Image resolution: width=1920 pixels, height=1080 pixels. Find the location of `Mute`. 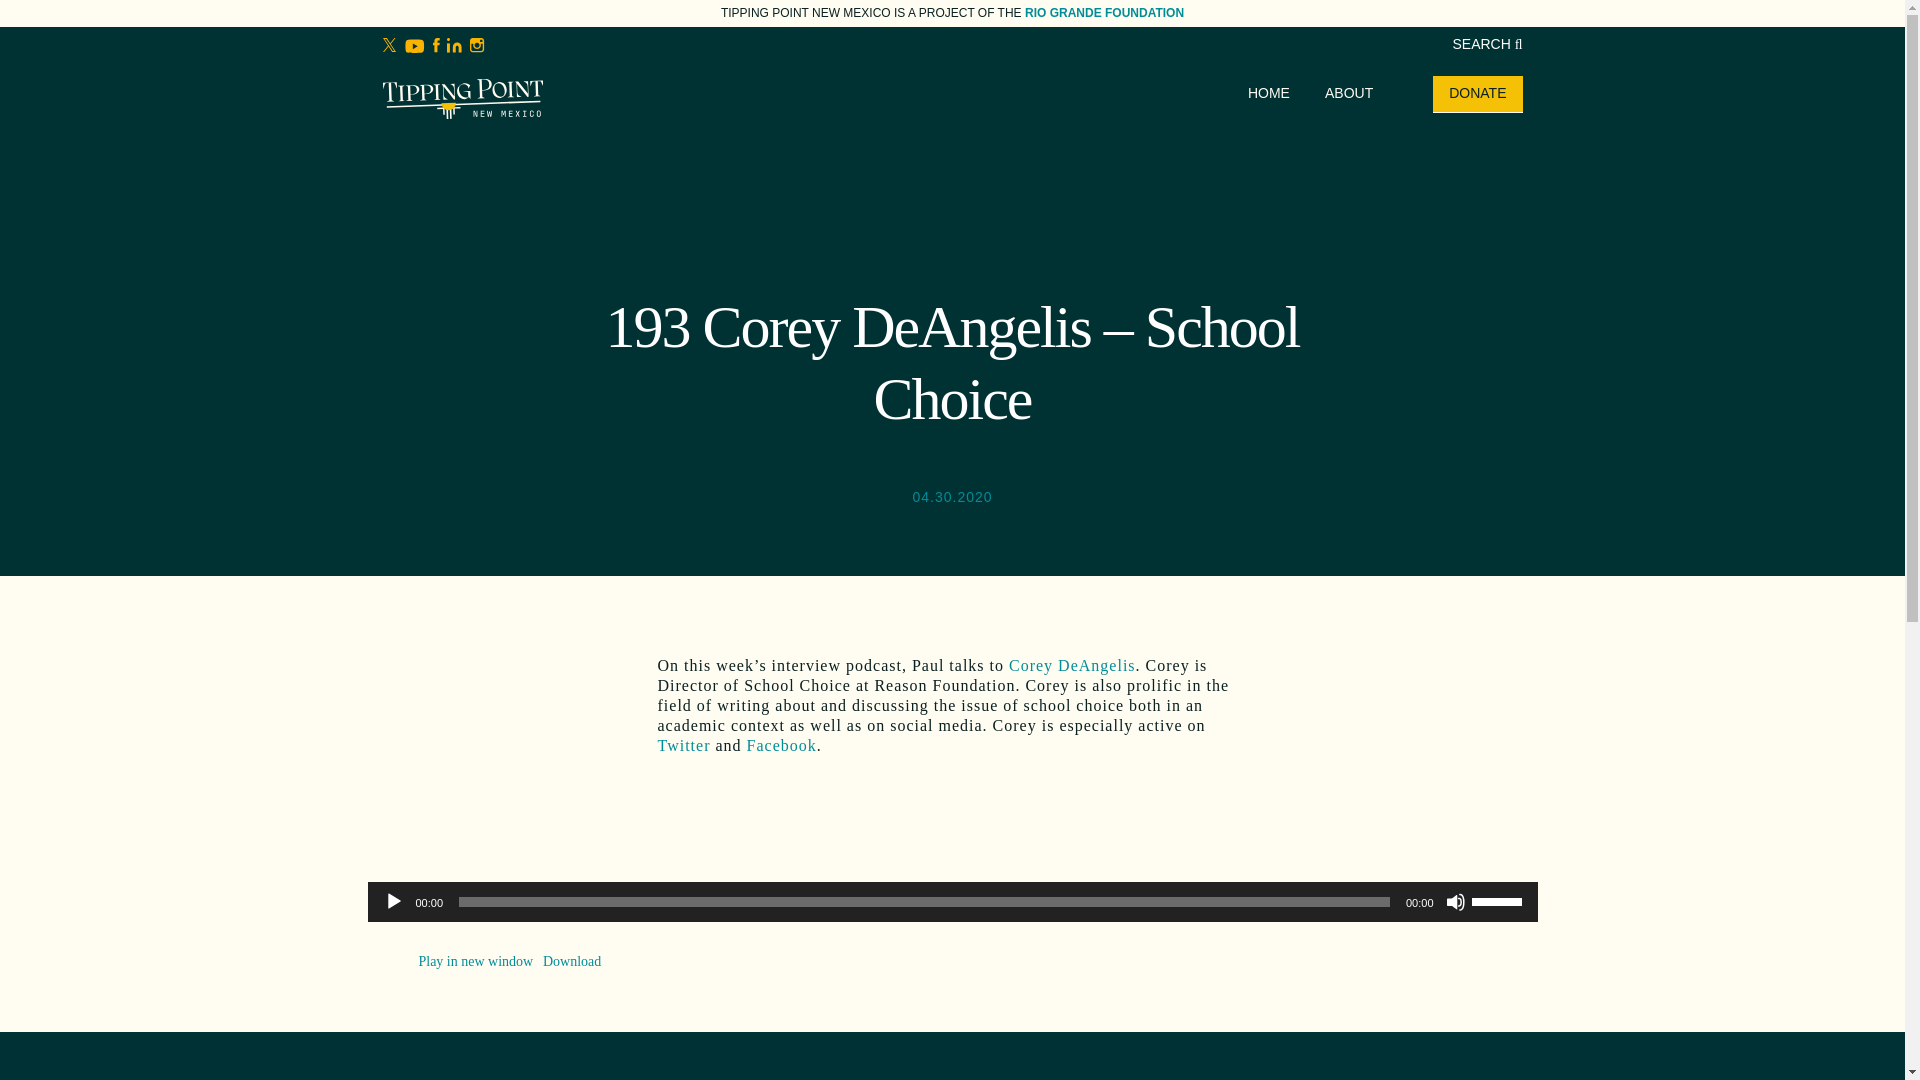

Mute is located at coordinates (1456, 902).